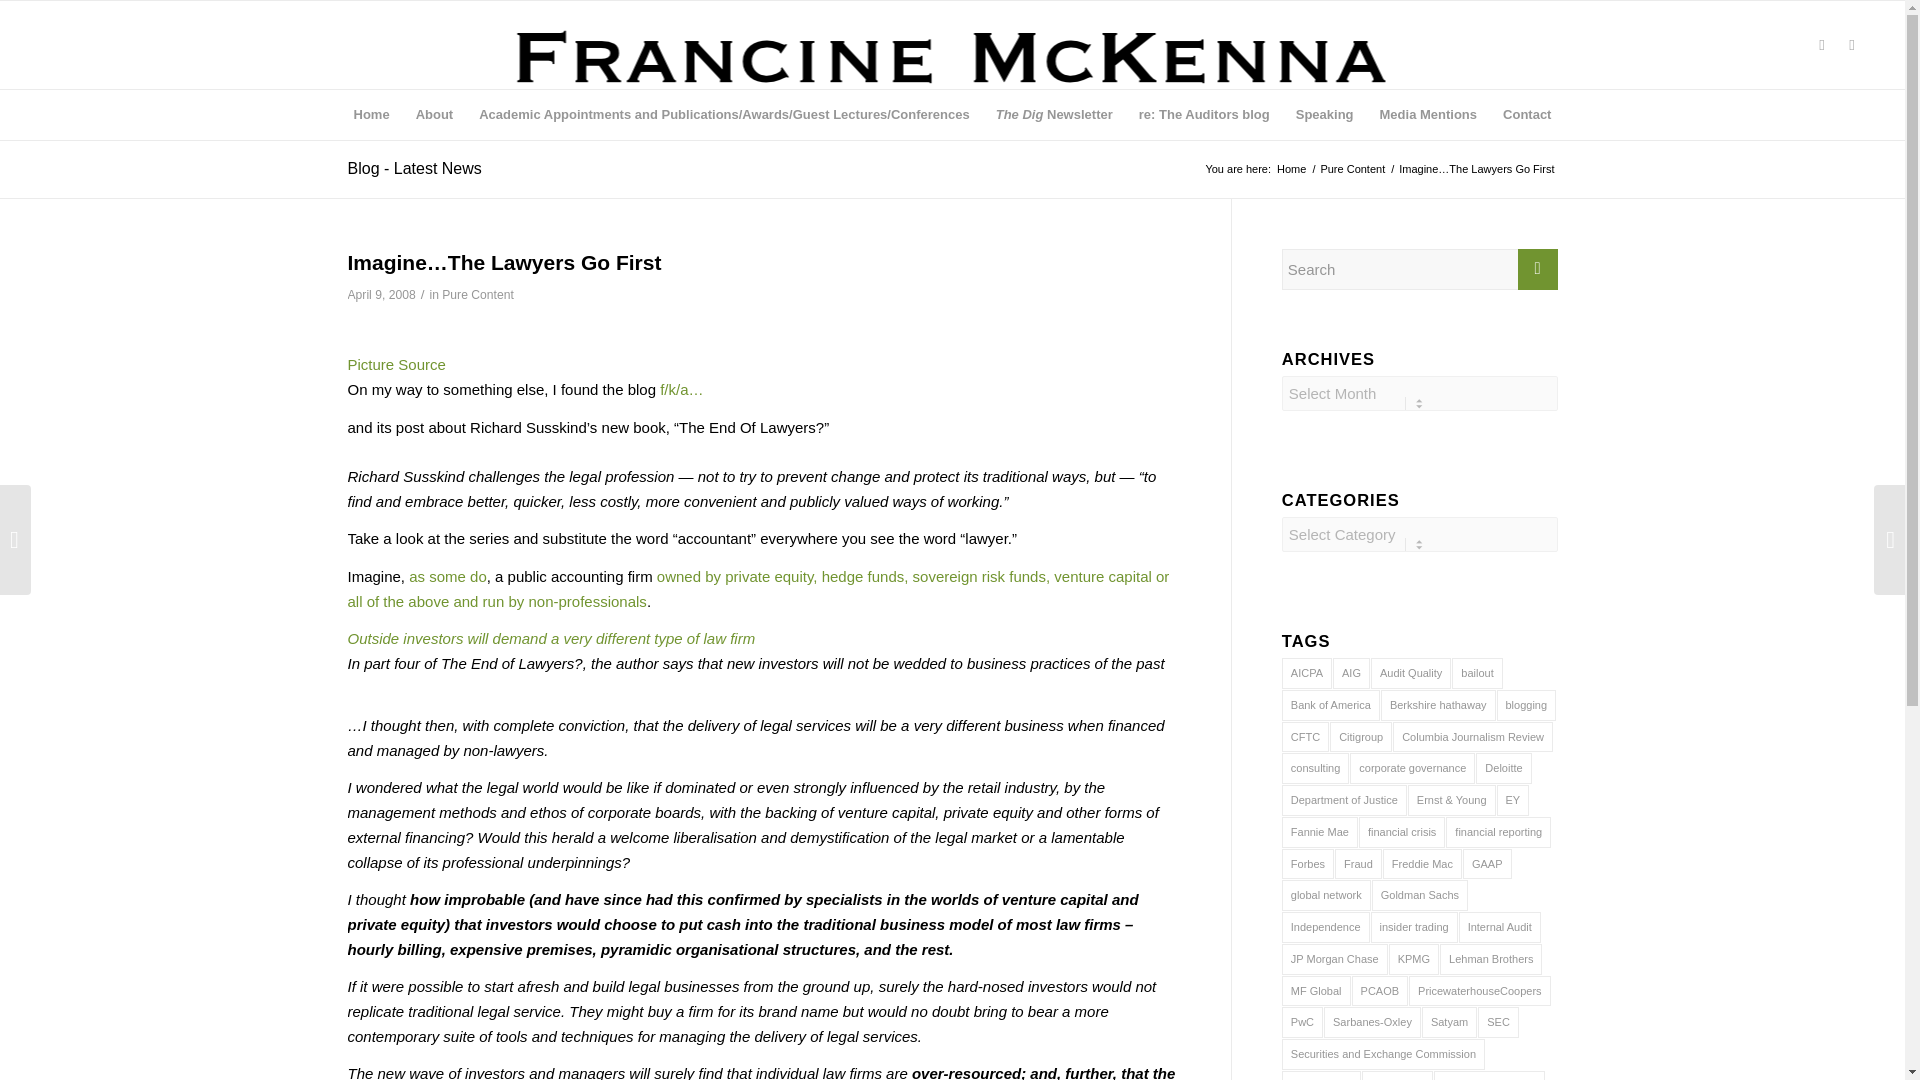 The height and width of the screenshot is (1080, 1920). What do you see at coordinates (1852, 45) in the screenshot?
I see `Rss` at bounding box center [1852, 45].